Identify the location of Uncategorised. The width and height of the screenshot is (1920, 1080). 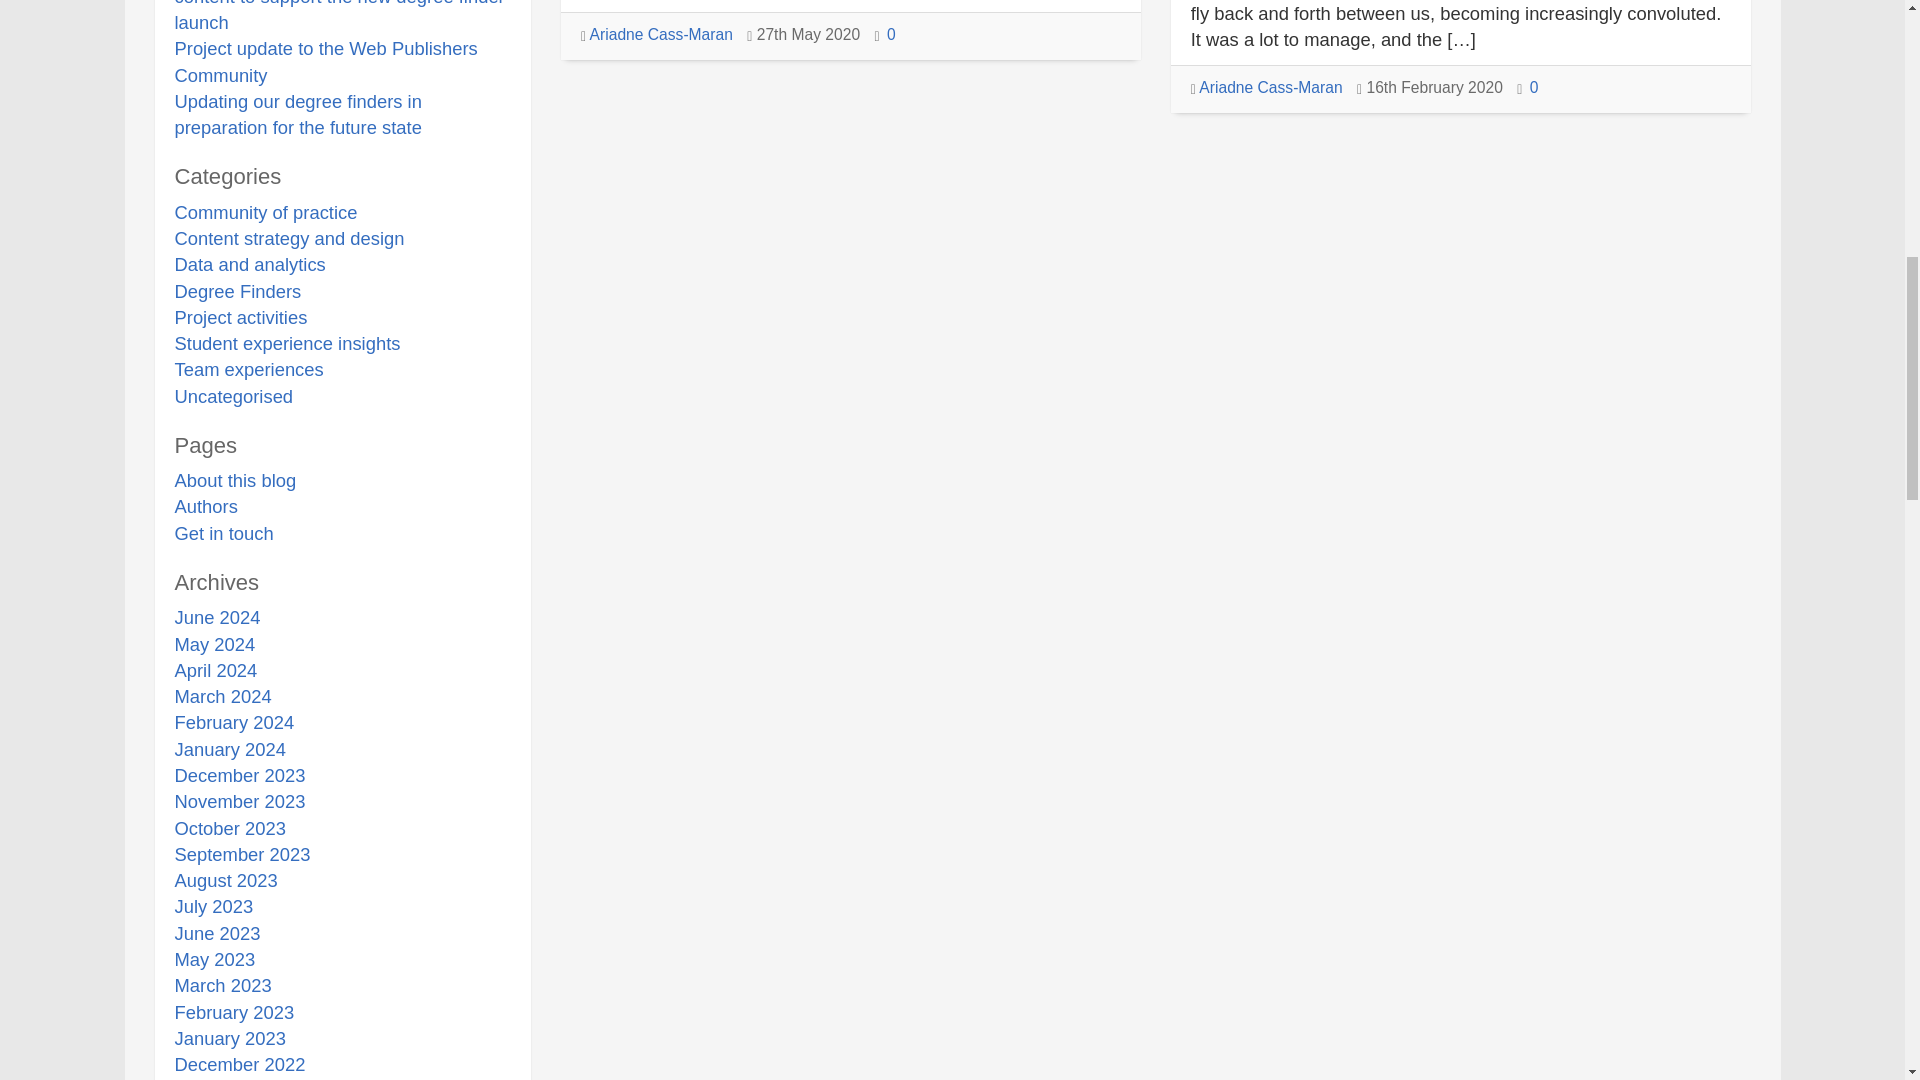
(234, 396).